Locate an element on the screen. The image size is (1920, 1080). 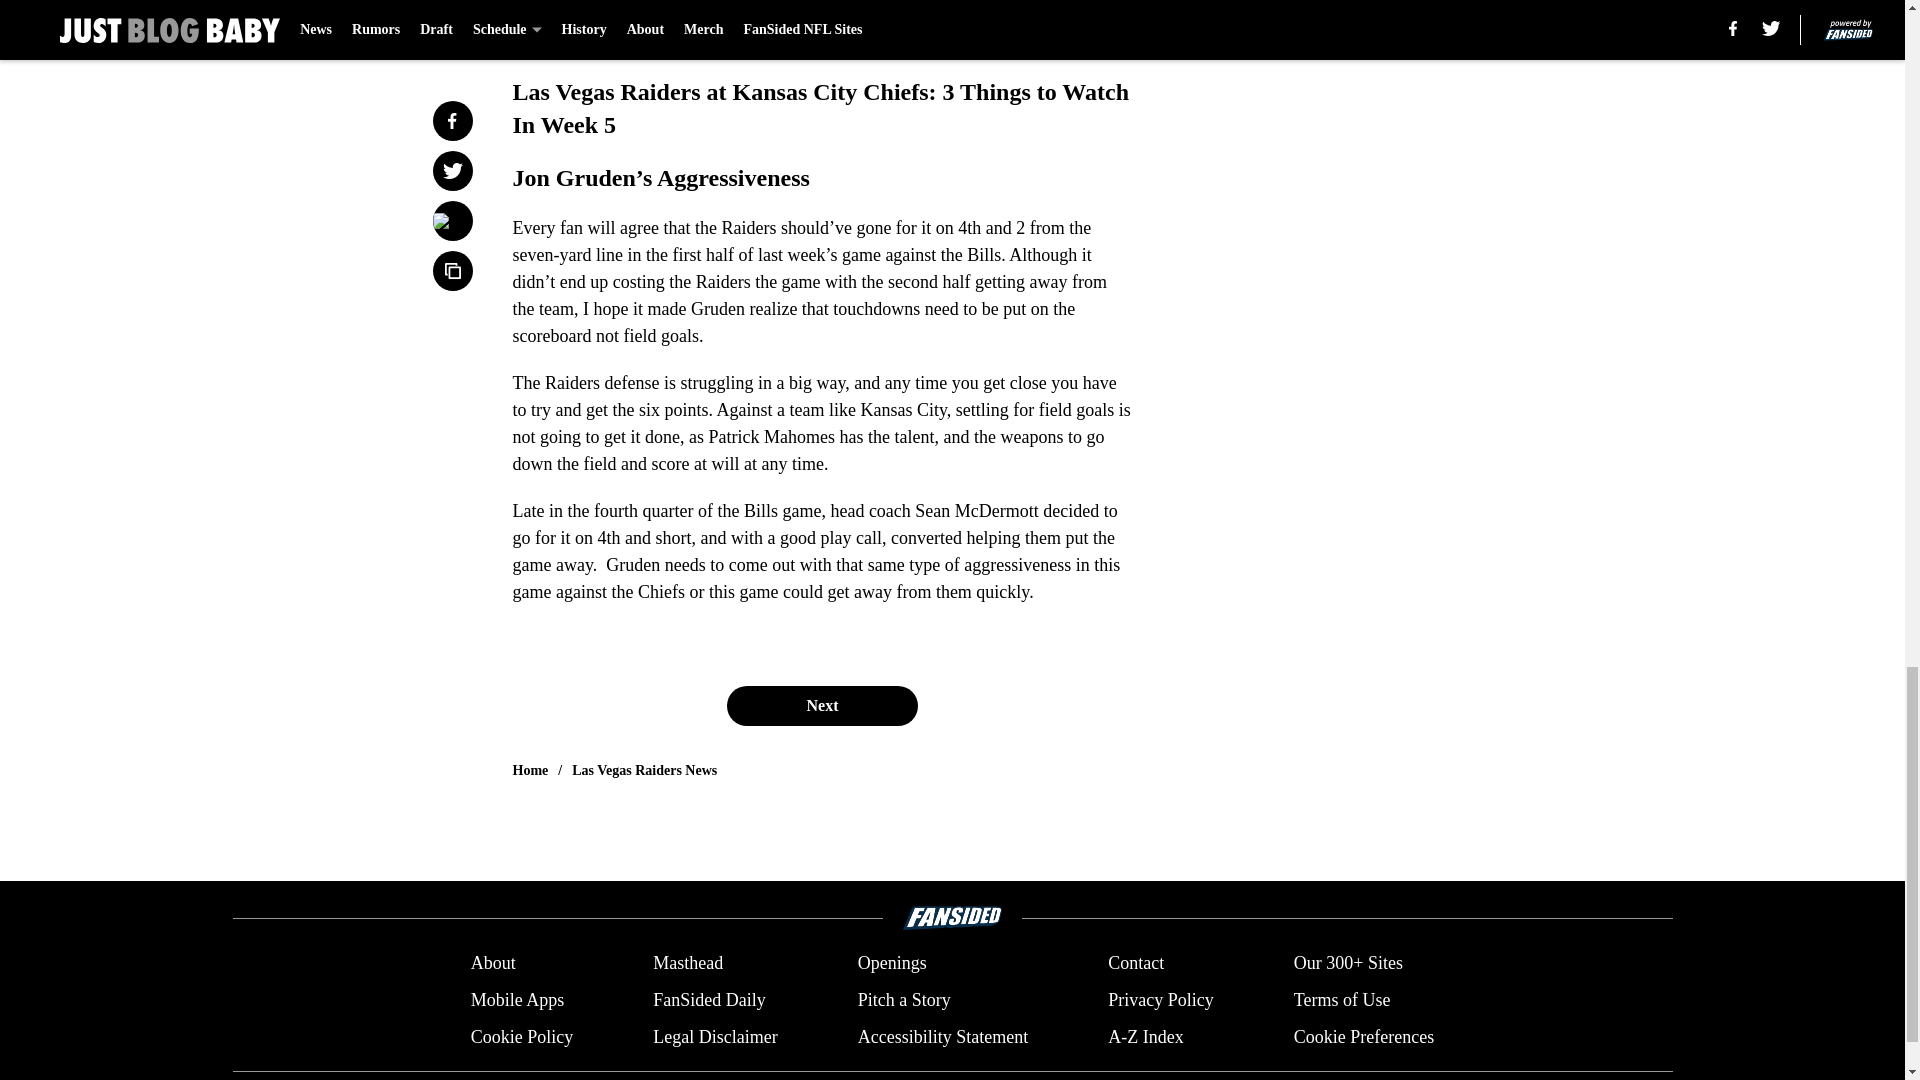
Accessibility Statement is located at coordinates (942, 1036).